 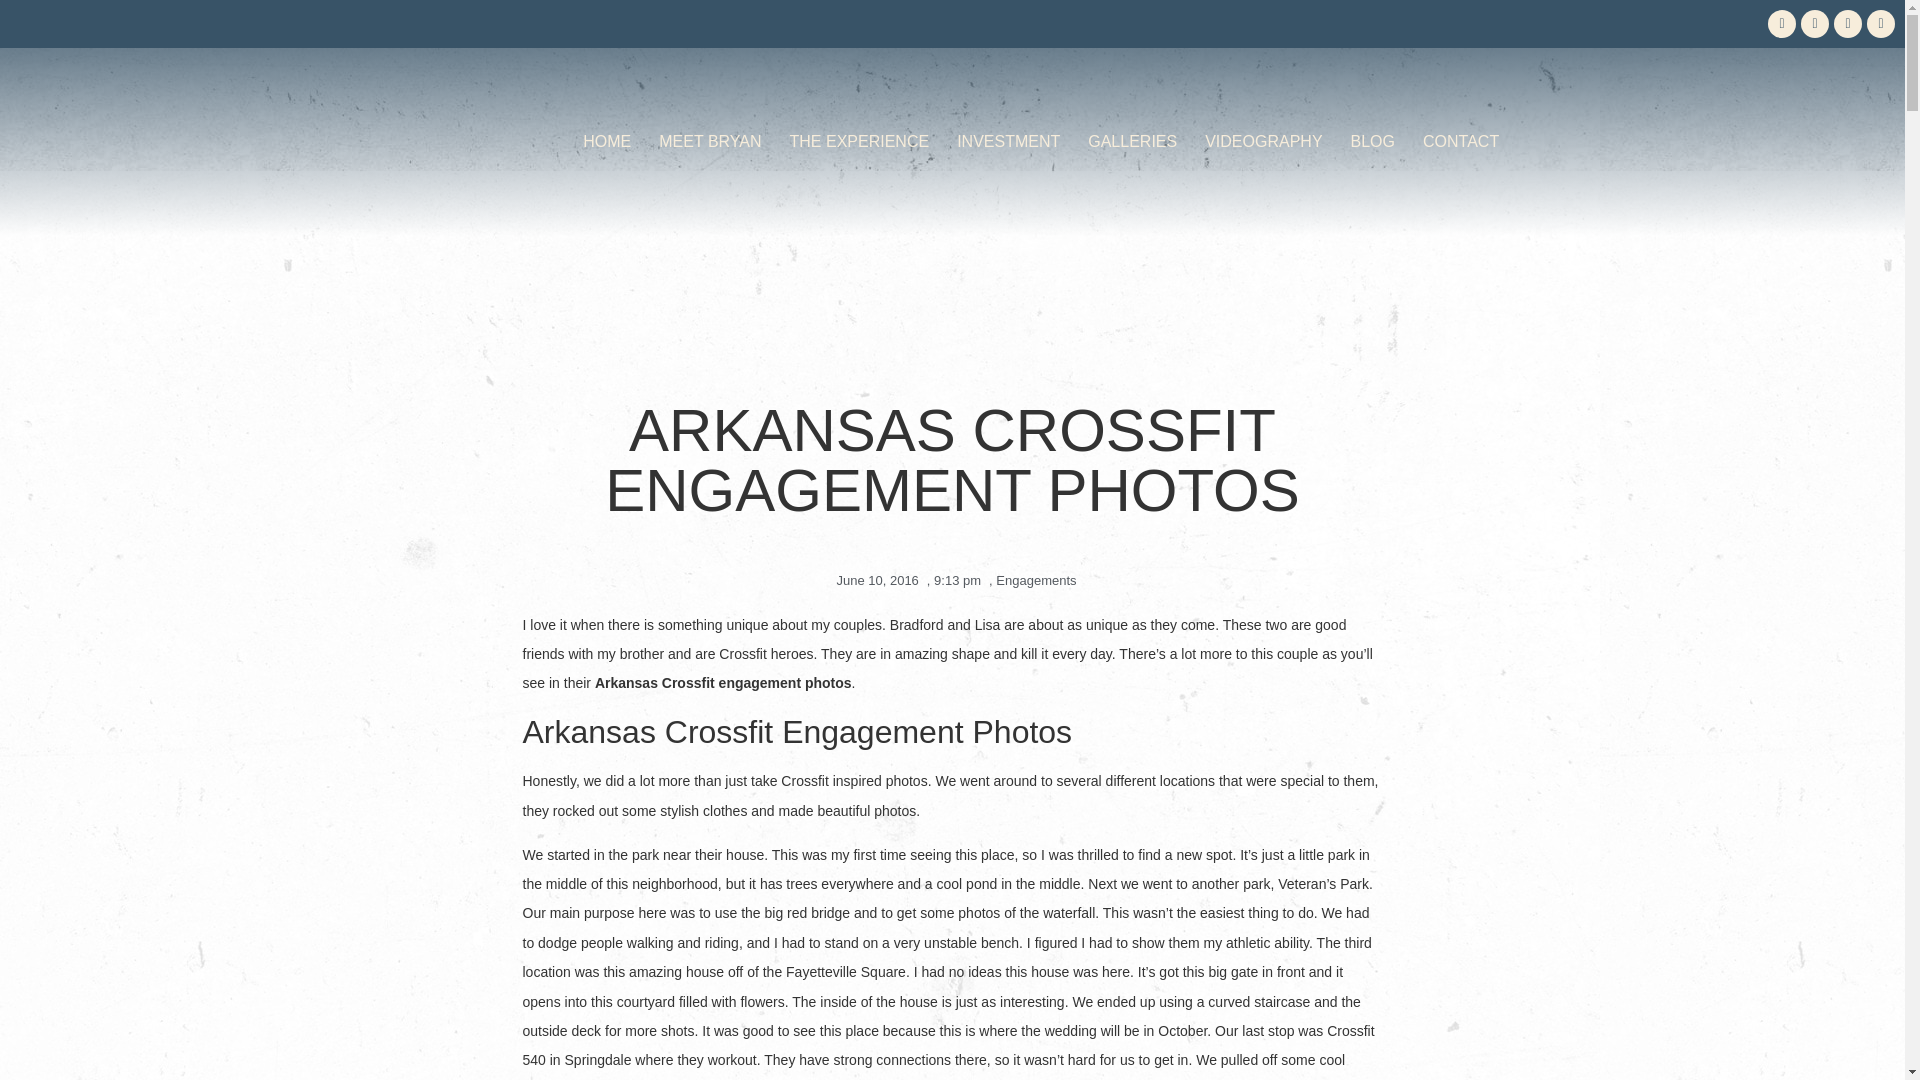 What do you see at coordinates (606, 142) in the screenshot?
I see `HOME` at bounding box center [606, 142].